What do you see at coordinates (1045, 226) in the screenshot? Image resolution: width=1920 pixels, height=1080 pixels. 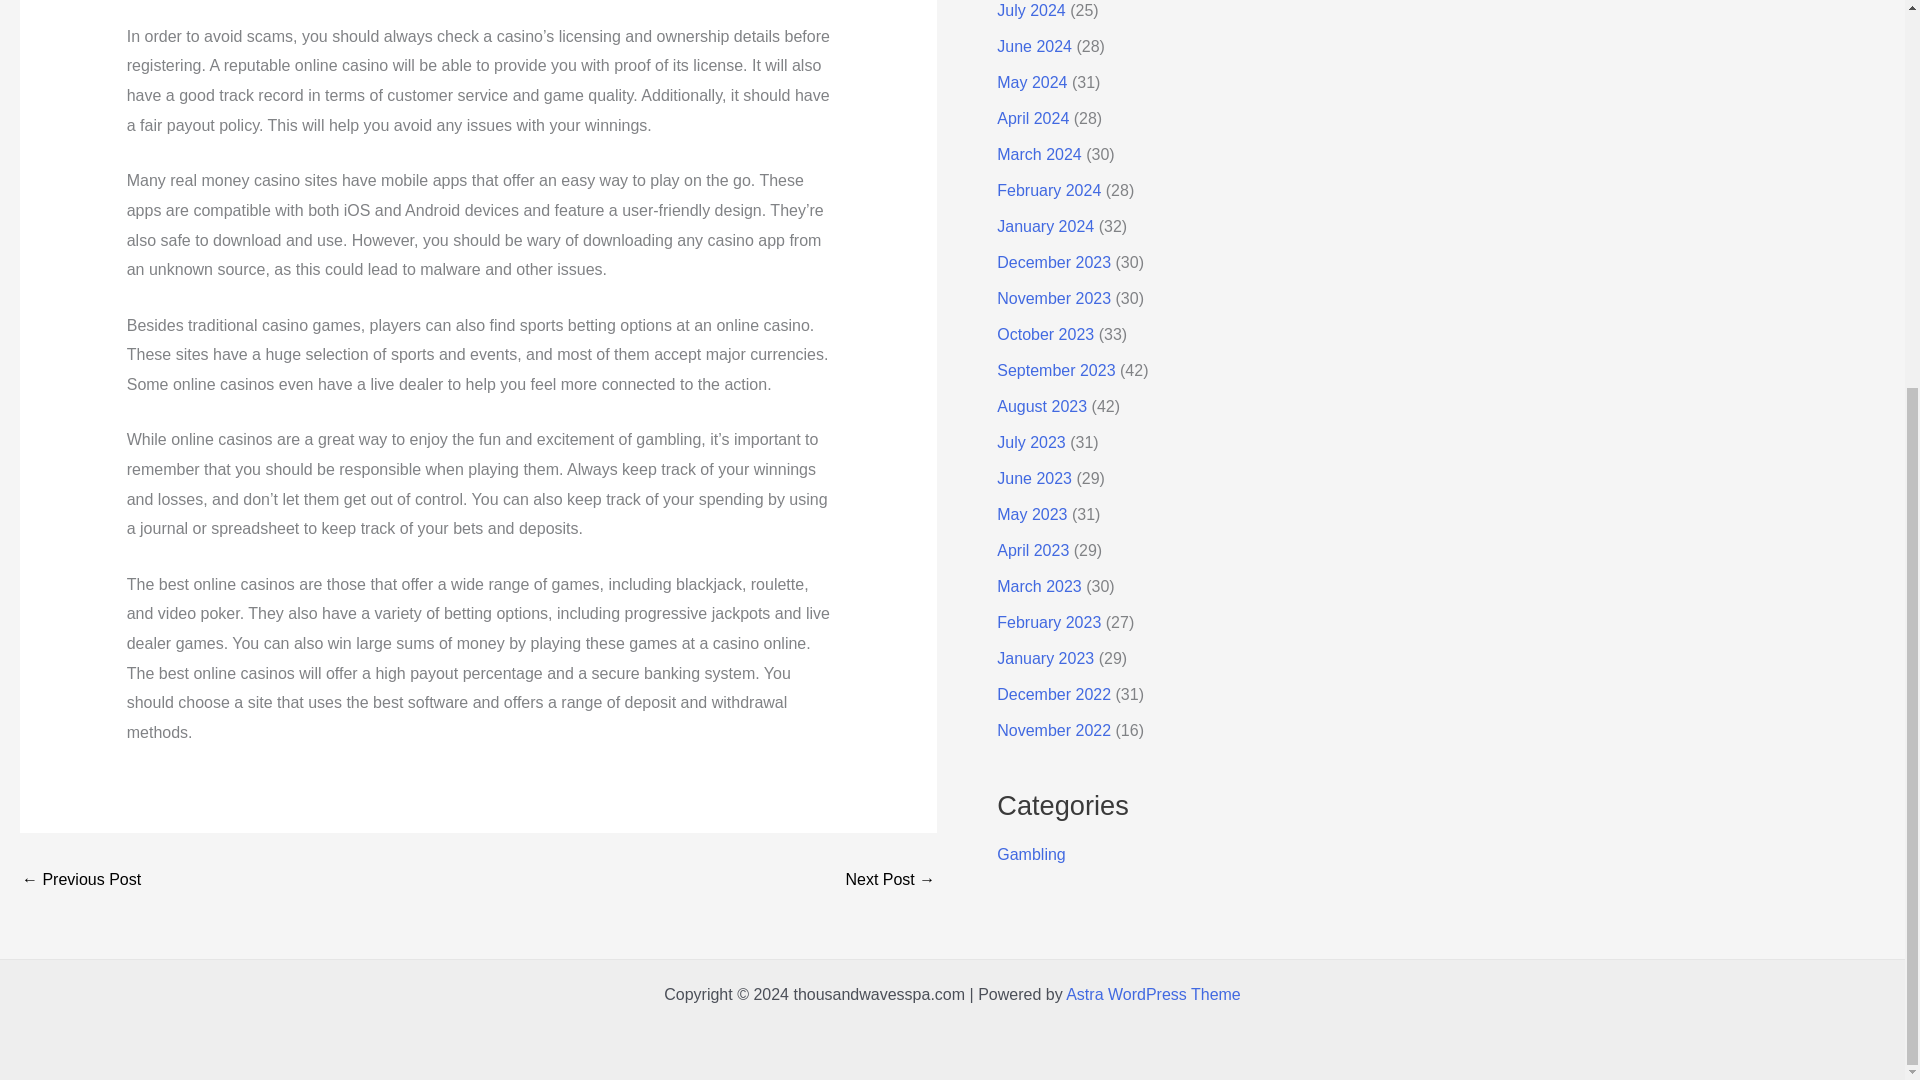 I see `January 2024` at bounding box center [1045, 226].